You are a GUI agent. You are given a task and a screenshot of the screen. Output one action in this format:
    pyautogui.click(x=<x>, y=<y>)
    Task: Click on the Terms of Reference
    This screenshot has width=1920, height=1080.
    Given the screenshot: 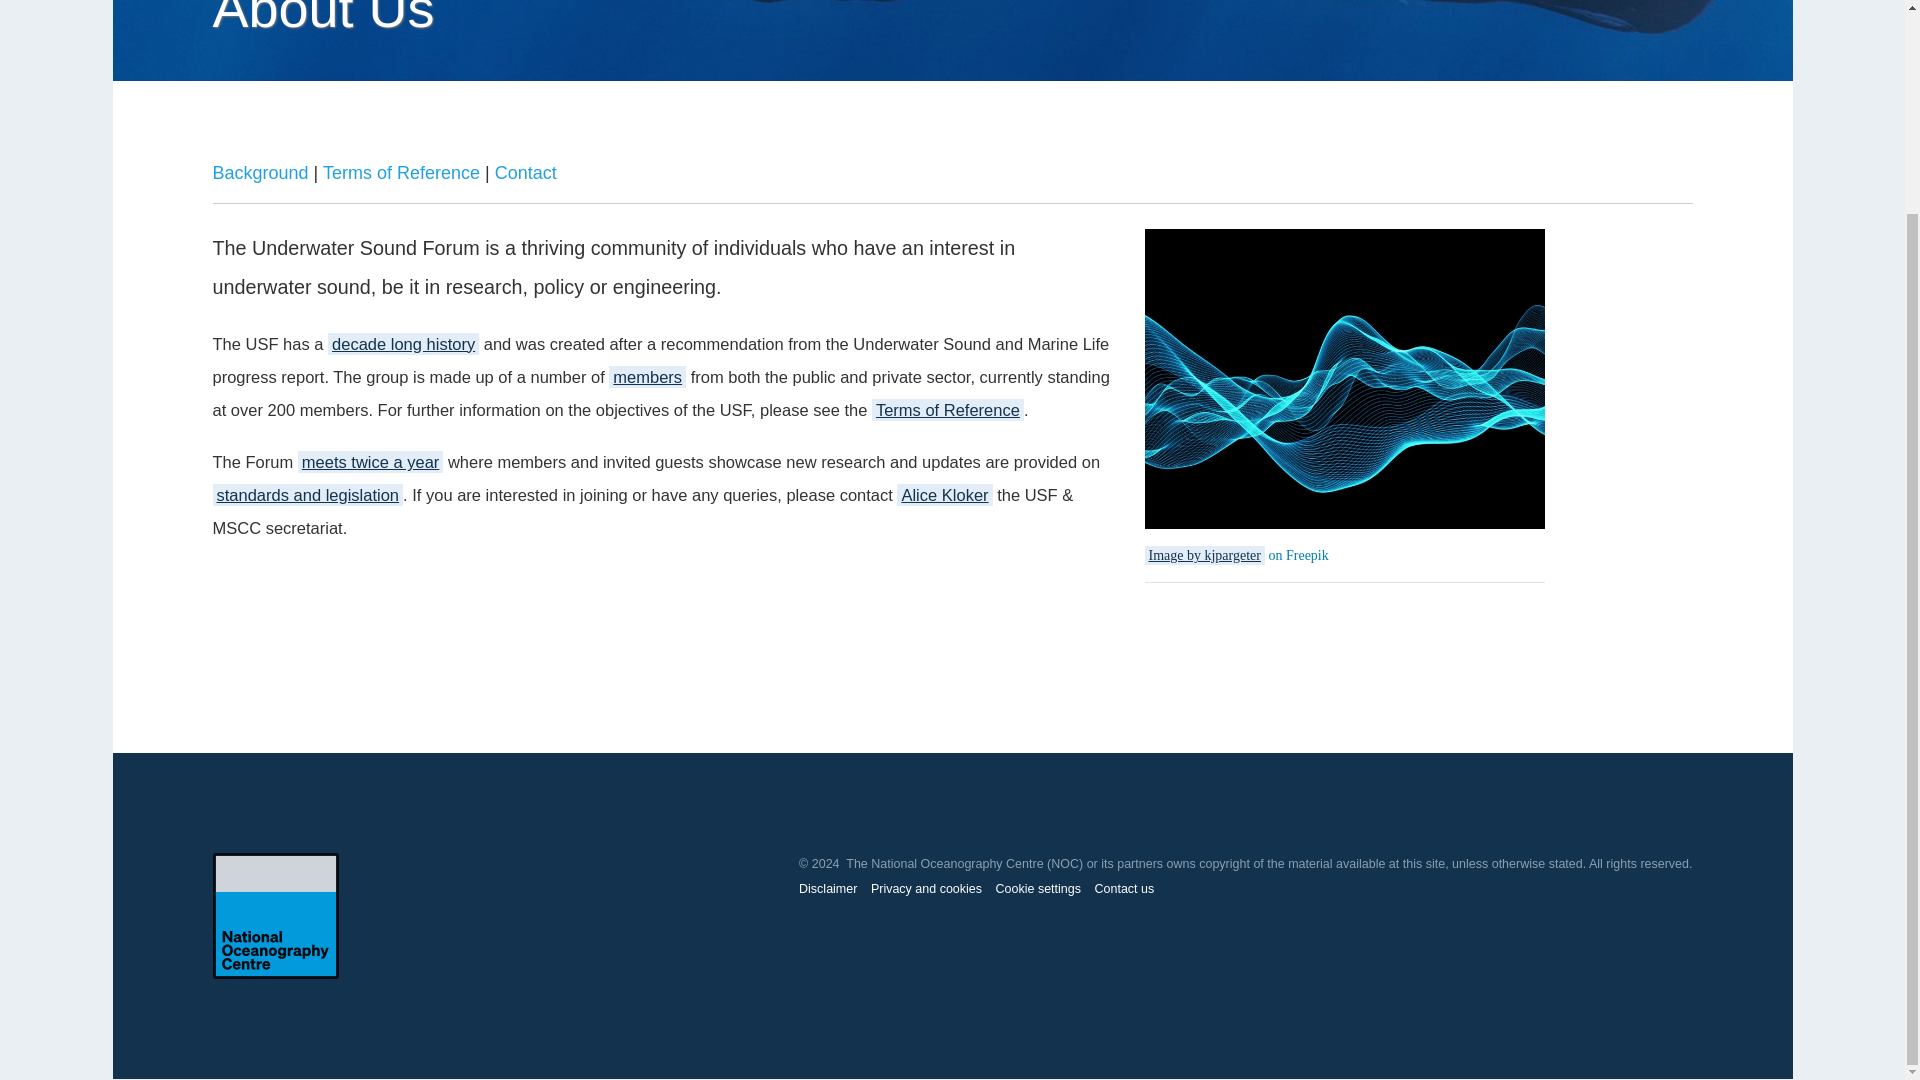 What is the action you would take?
    pyautogui.click(x=401, y=172)
    